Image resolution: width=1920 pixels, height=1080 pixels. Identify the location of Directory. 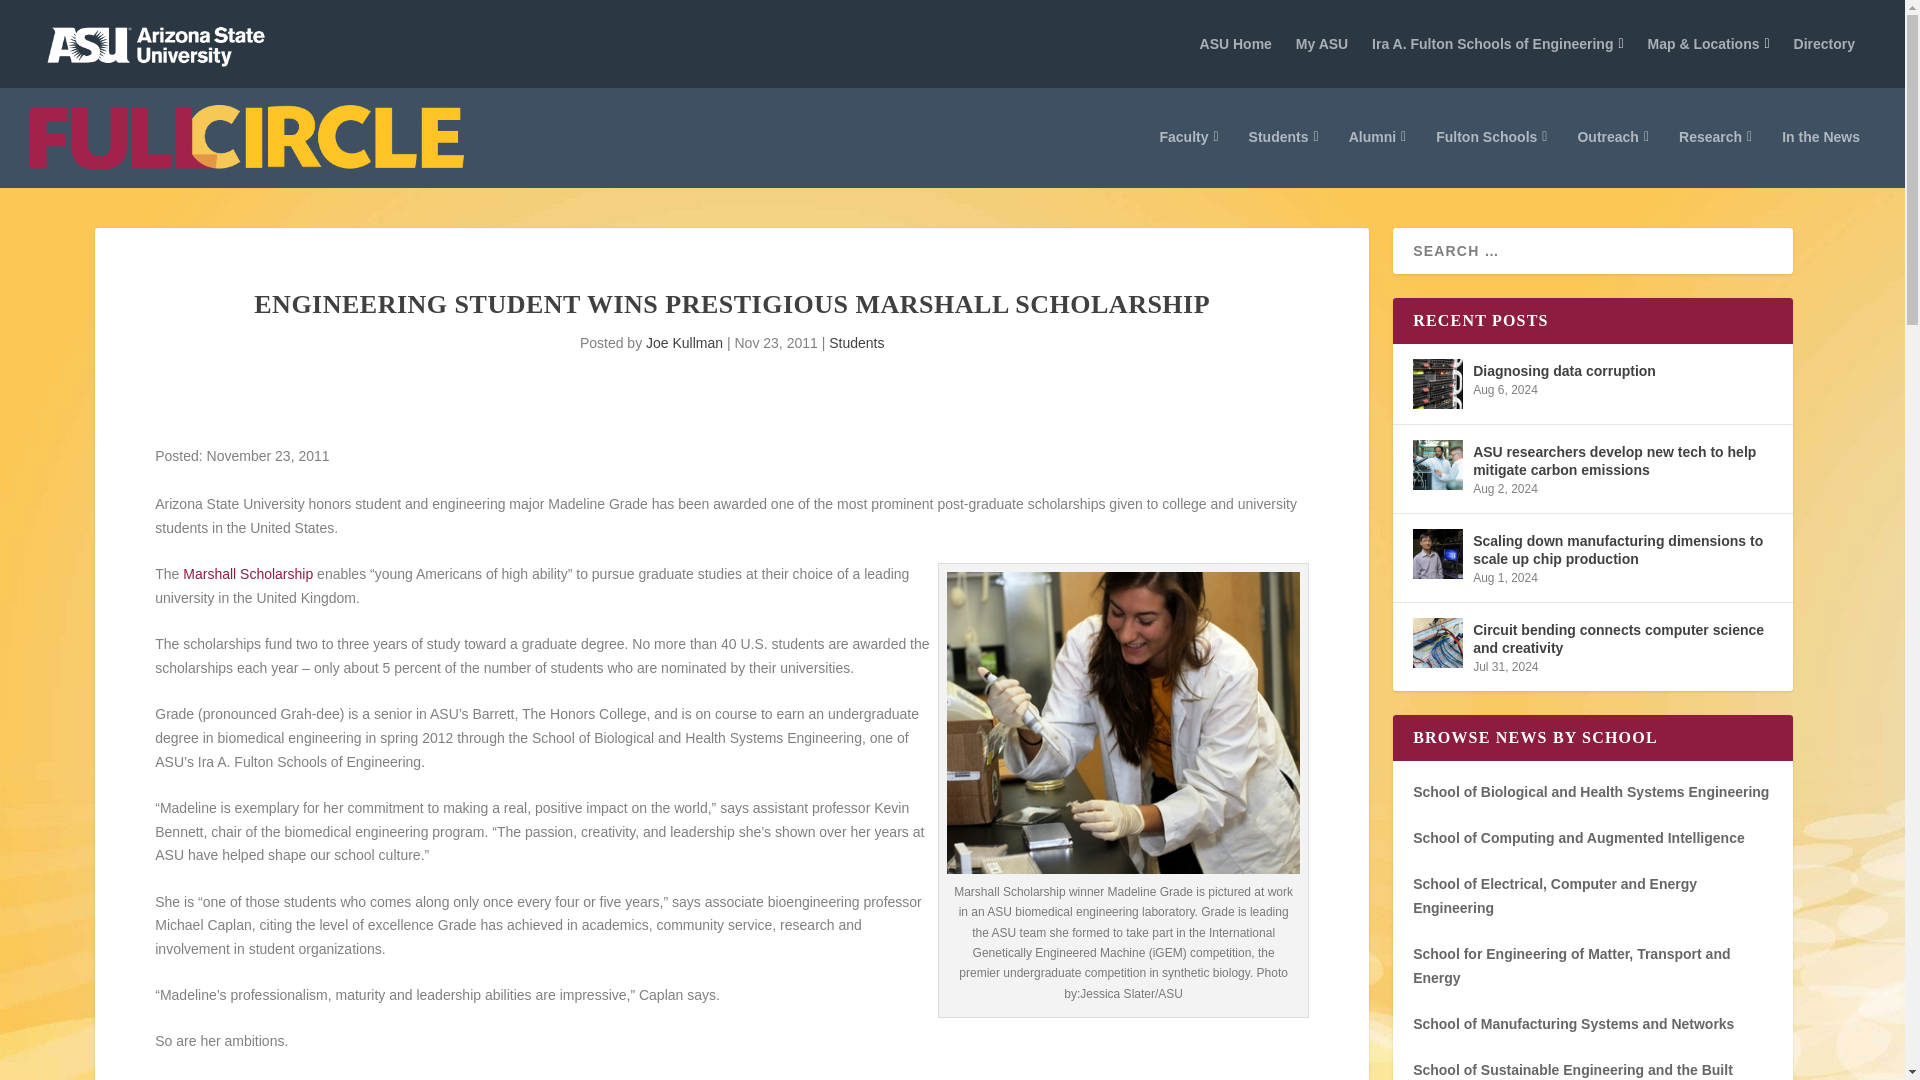
(1824, 44).